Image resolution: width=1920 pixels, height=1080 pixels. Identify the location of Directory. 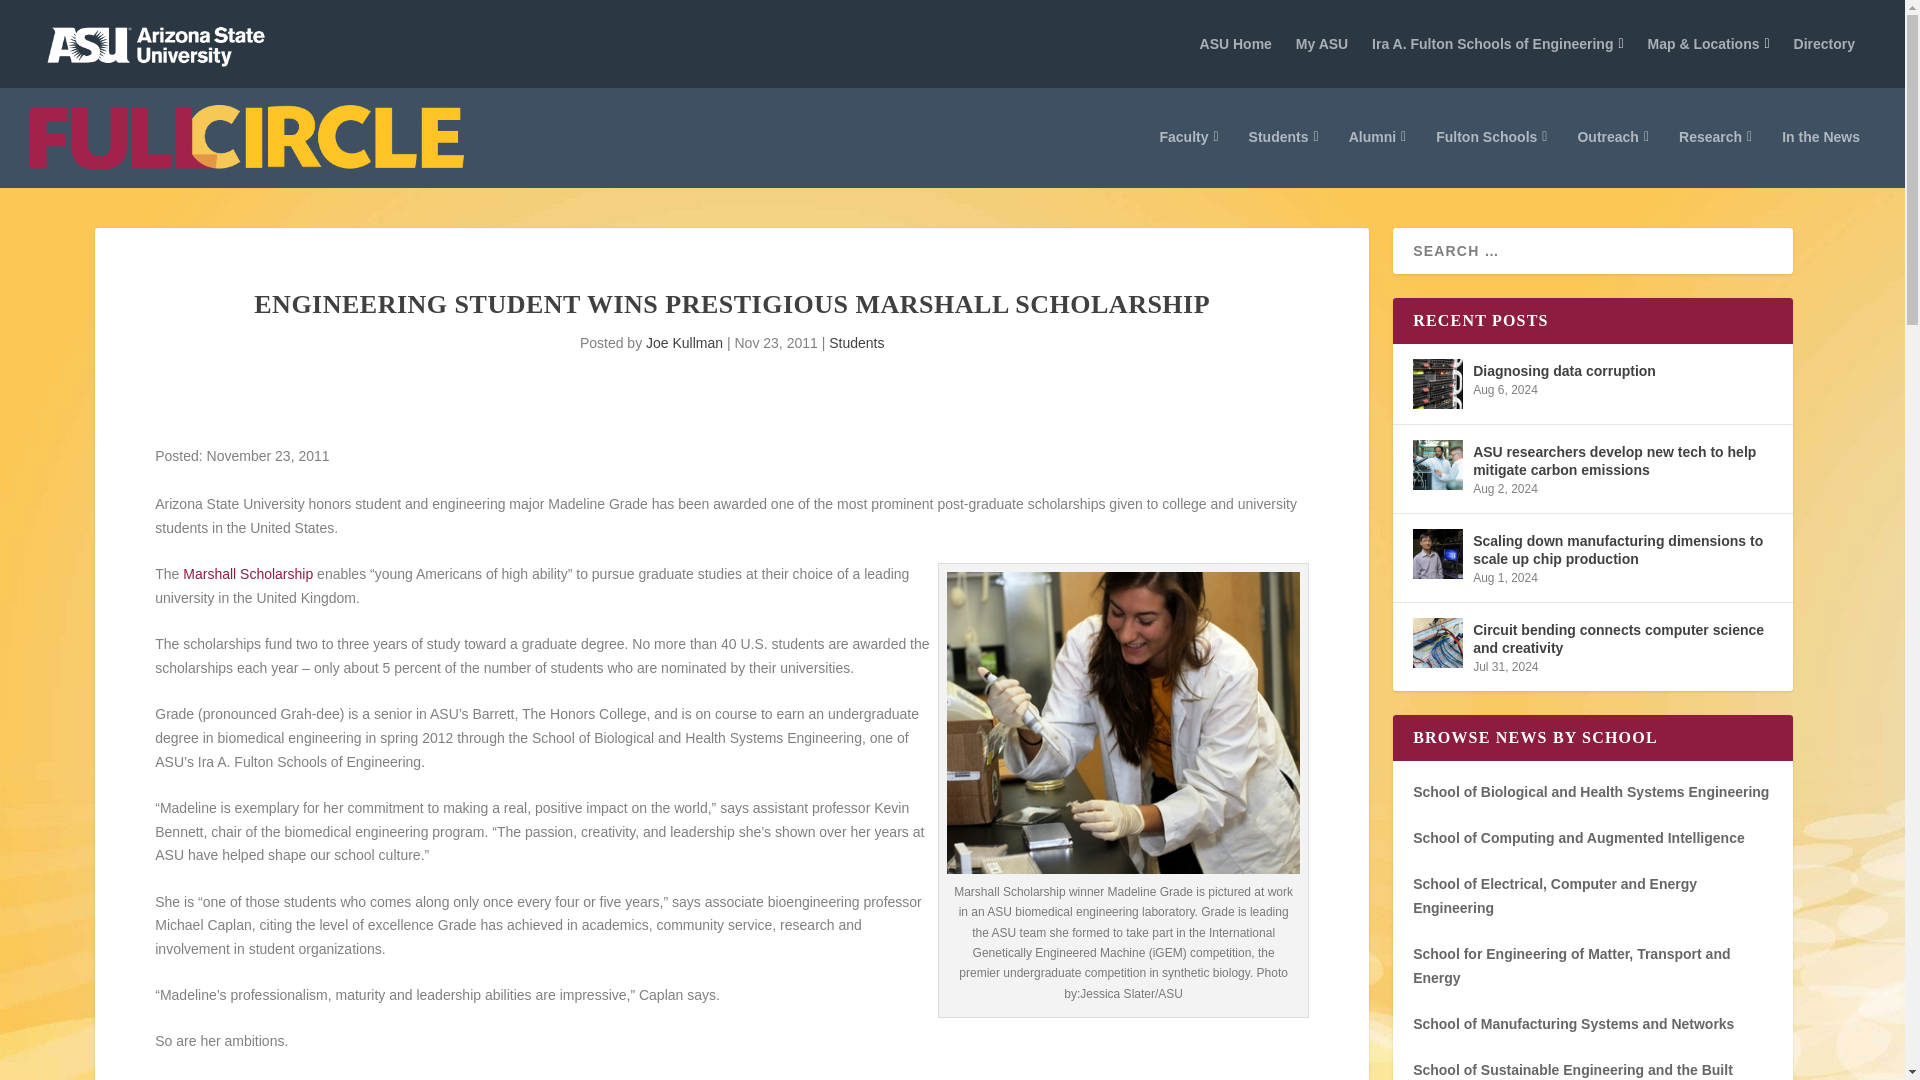
(1824, 44).